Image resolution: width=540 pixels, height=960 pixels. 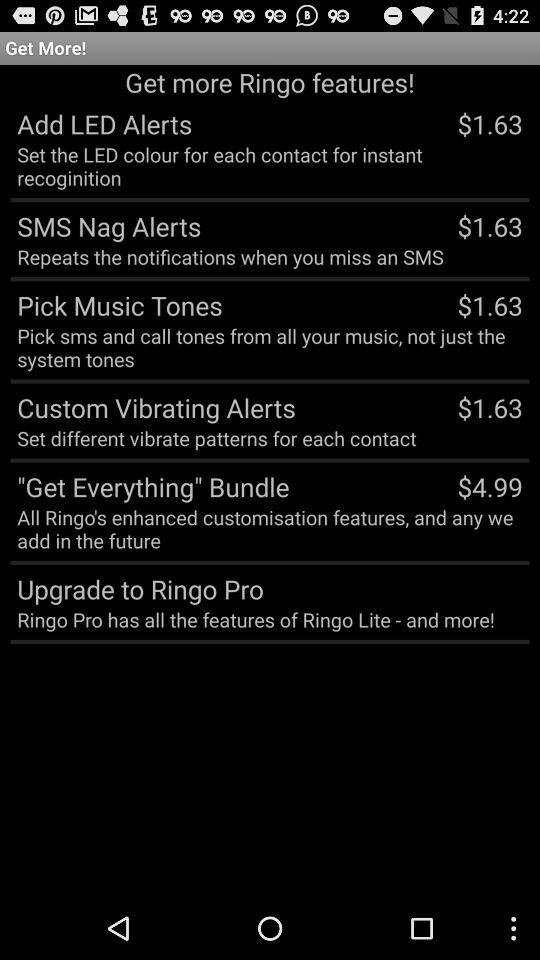 I want to click on open set the led item, so click(x=270, y=165).